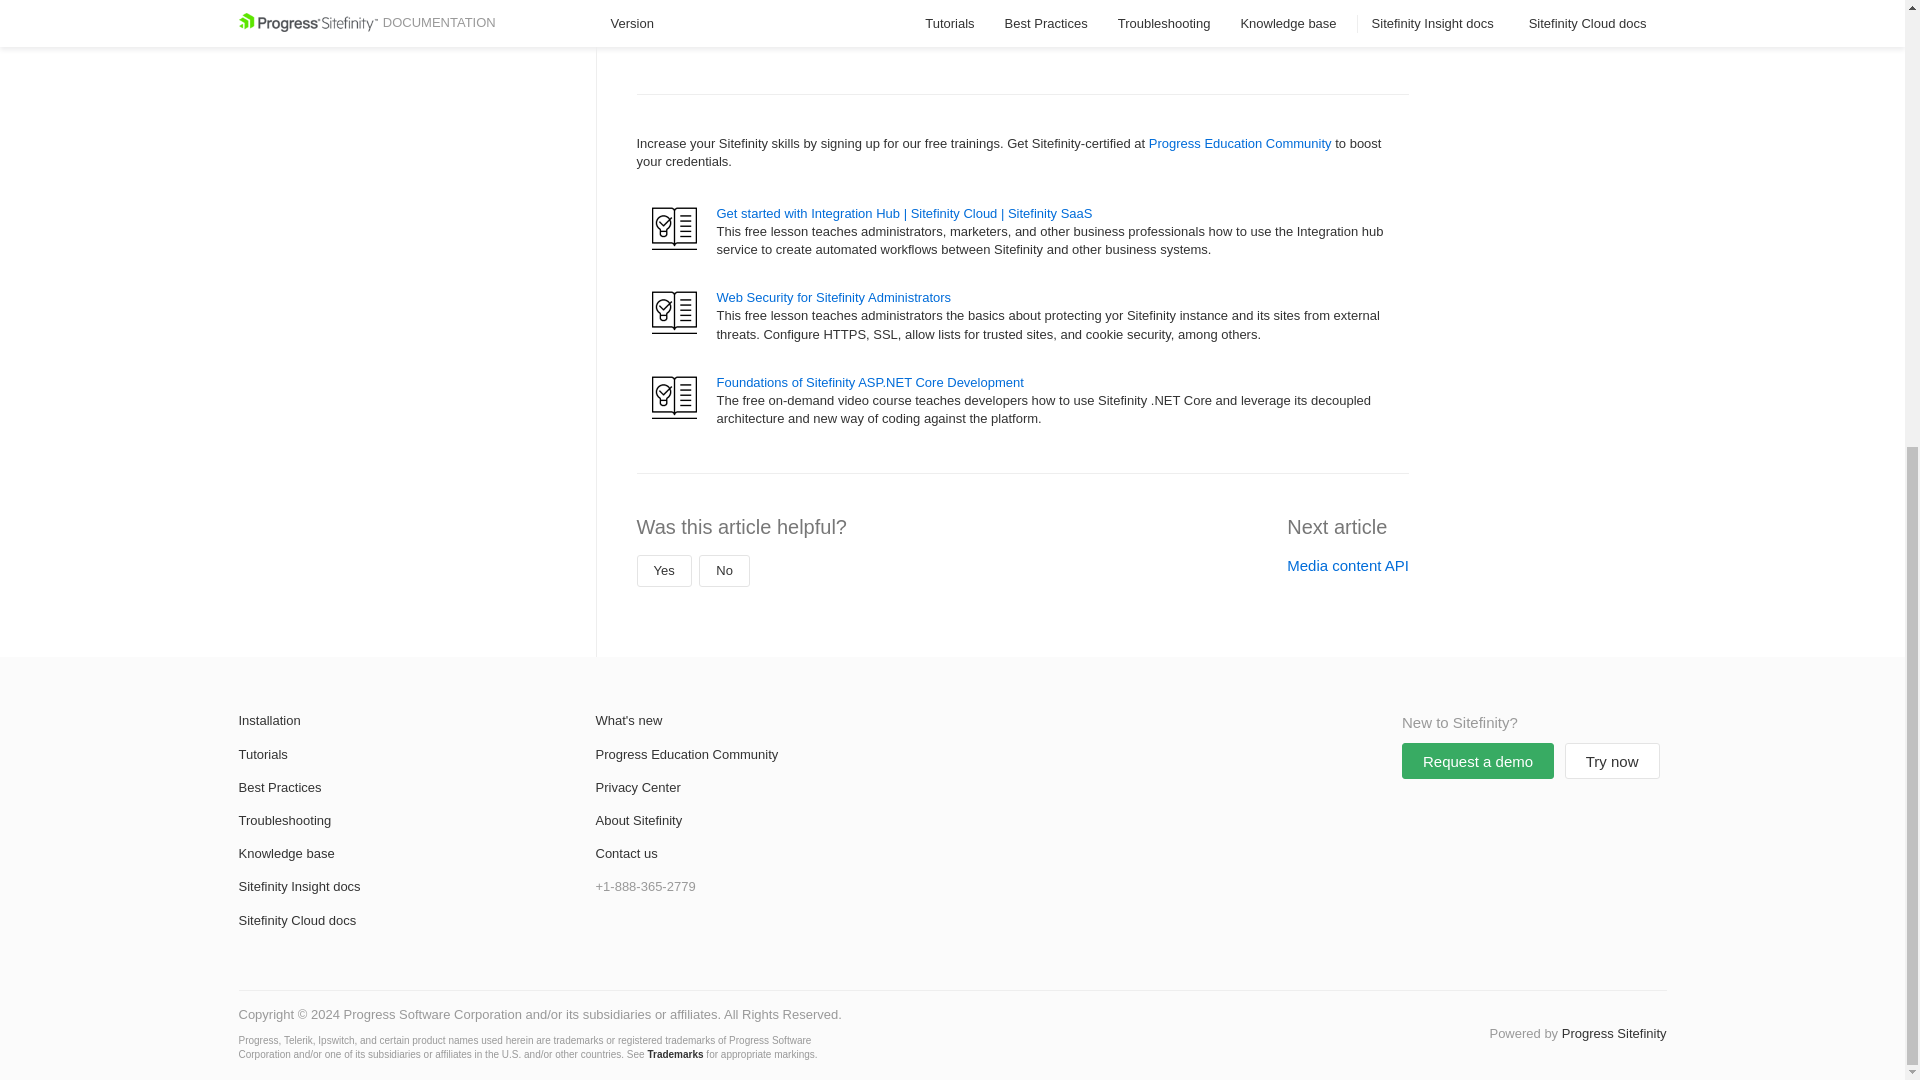 The width and height of the screenshot is (1920, 1080). What do you see at coordinates (724, 571) in the screenshot?
I see `No` at bounding box center [724, 571].